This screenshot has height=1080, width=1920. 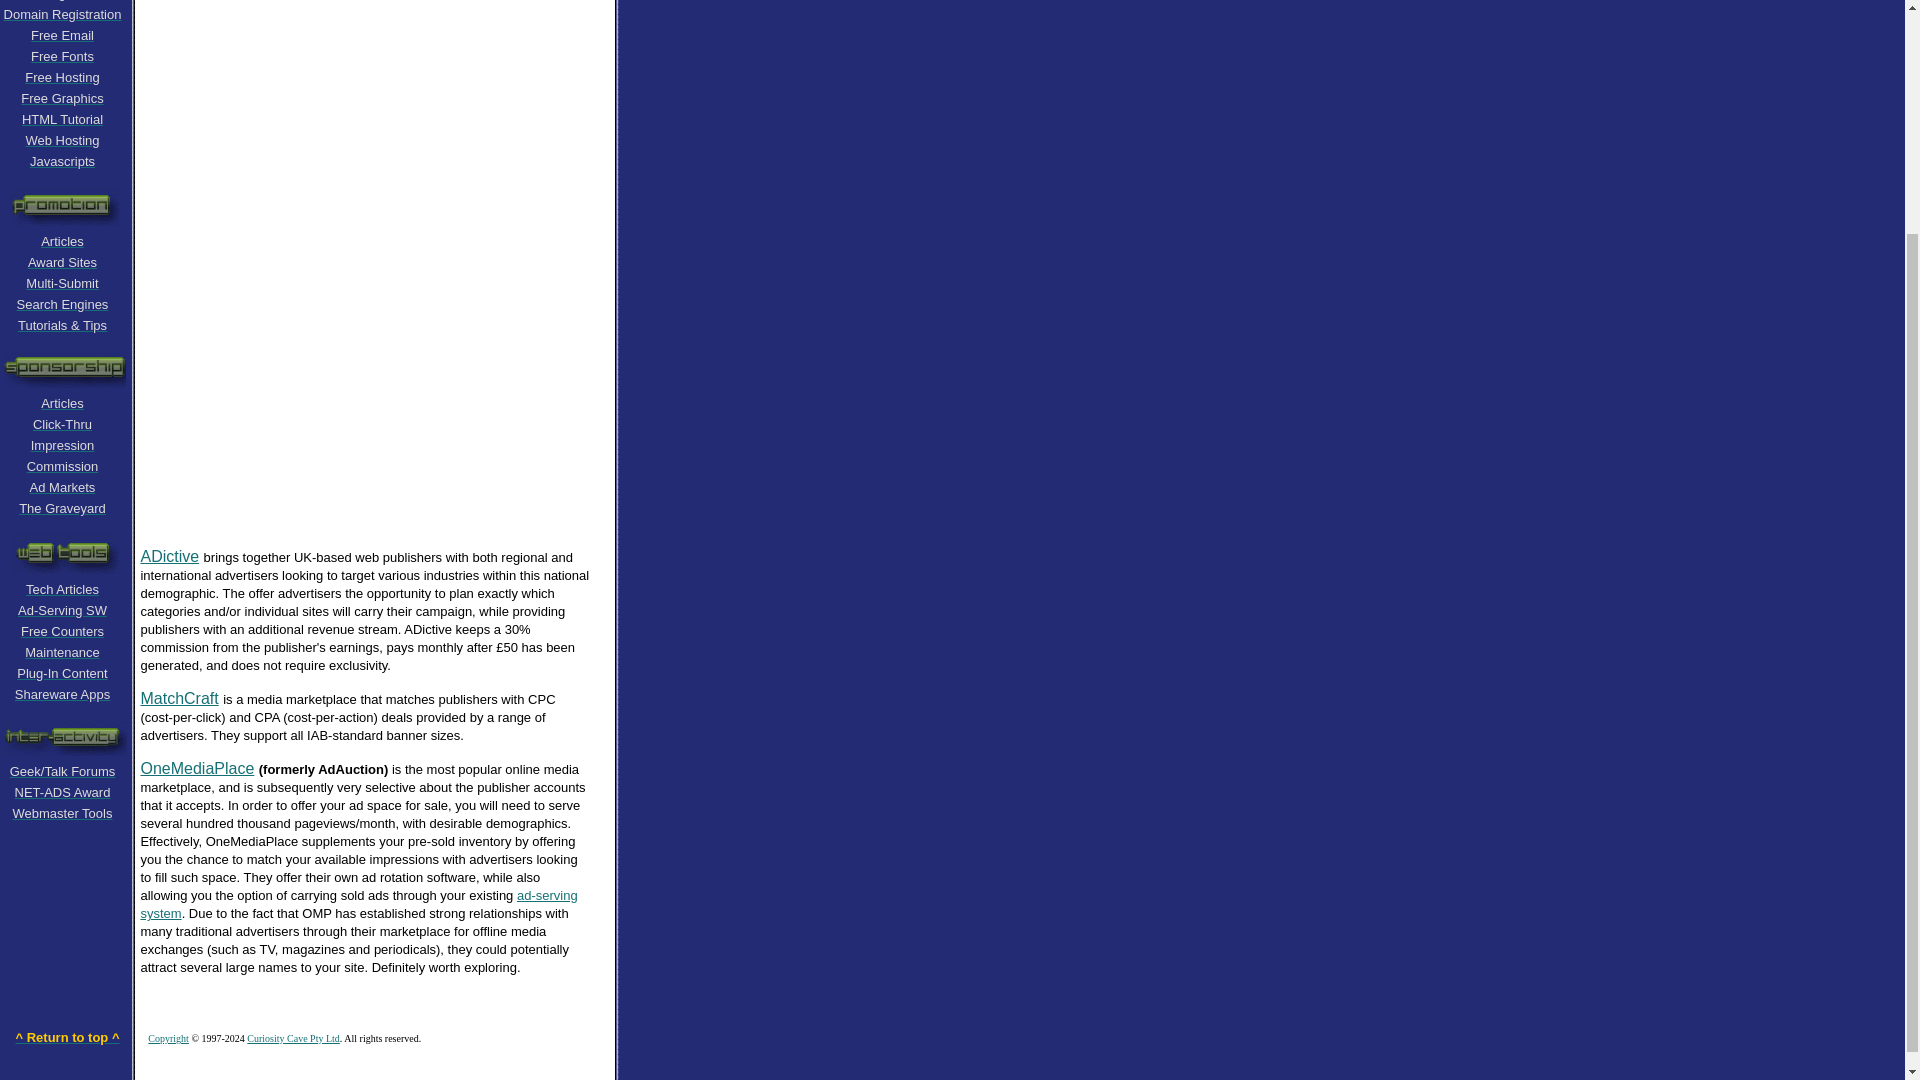 What do you see at coordinates (62, 96) in the screenshot?
I see `Free Graphics` at bounding box center [62, 96].